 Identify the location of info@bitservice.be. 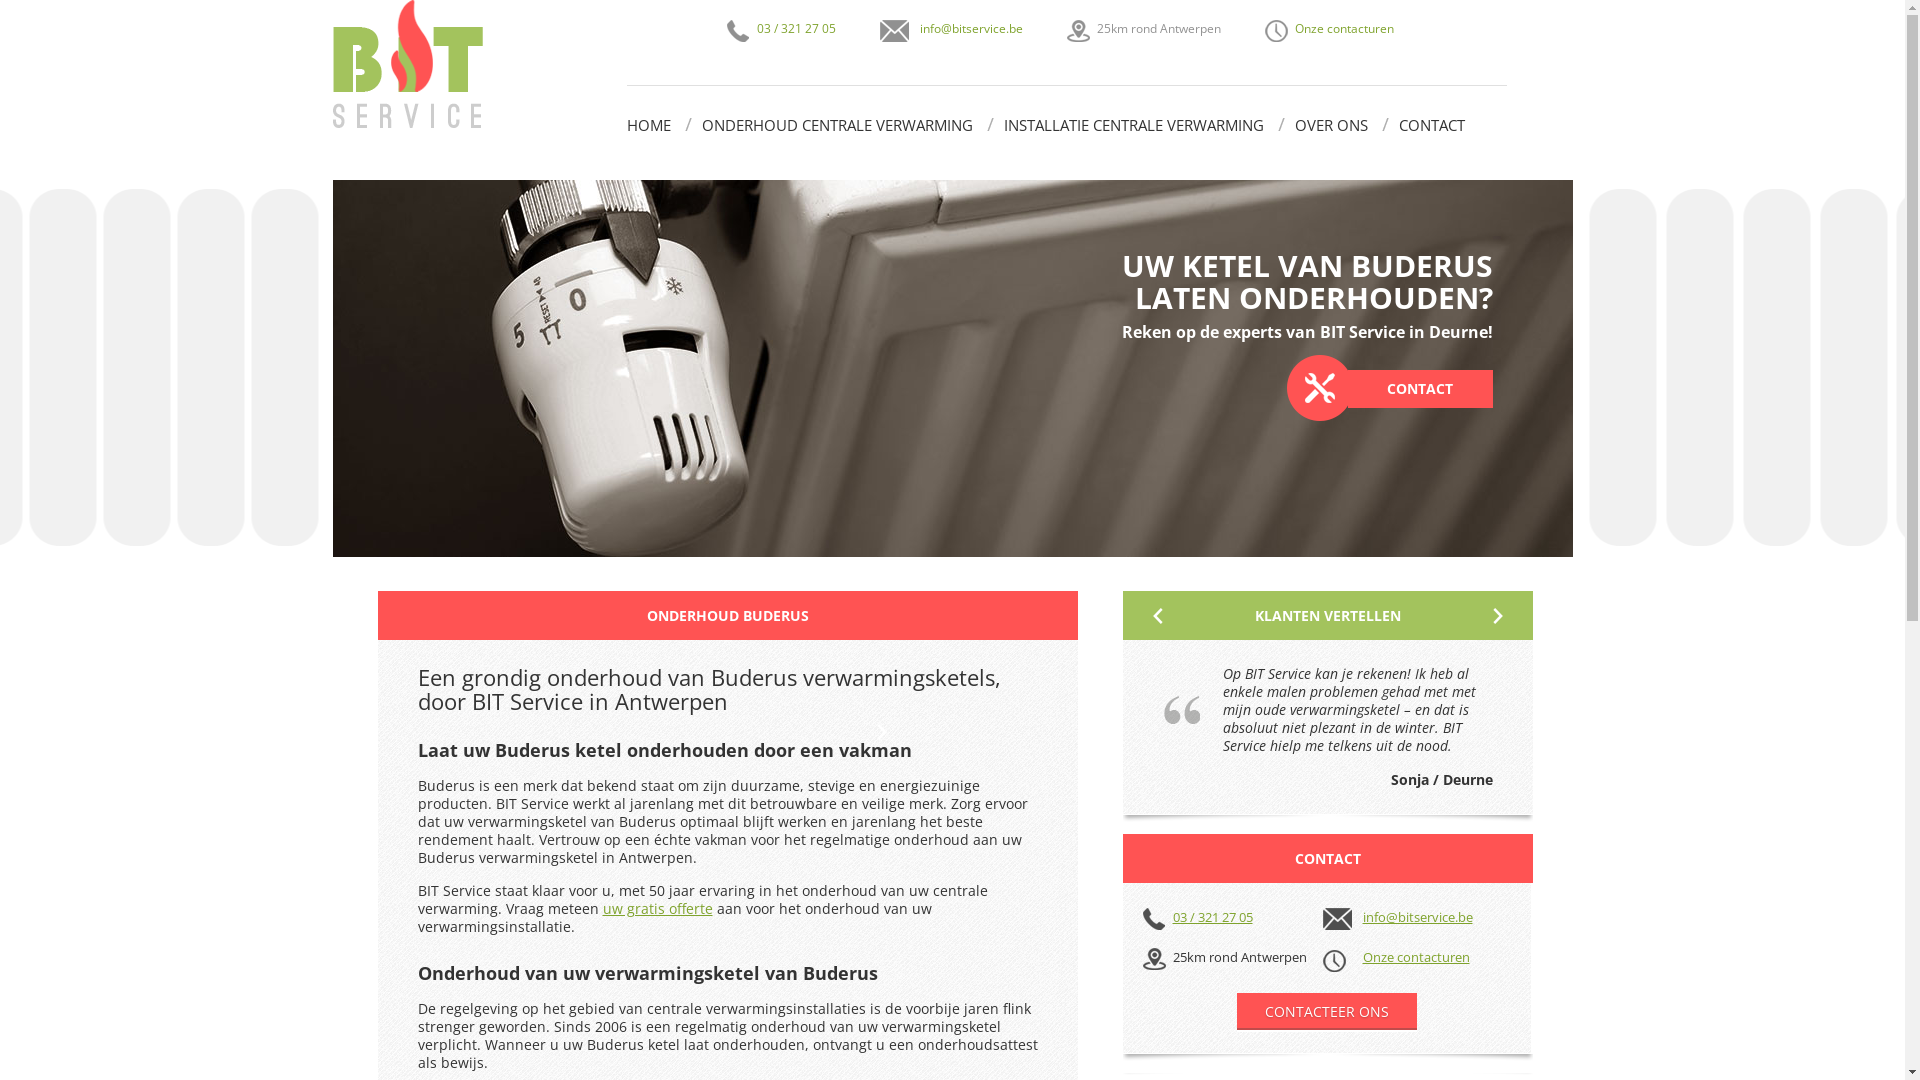
(952, 32).